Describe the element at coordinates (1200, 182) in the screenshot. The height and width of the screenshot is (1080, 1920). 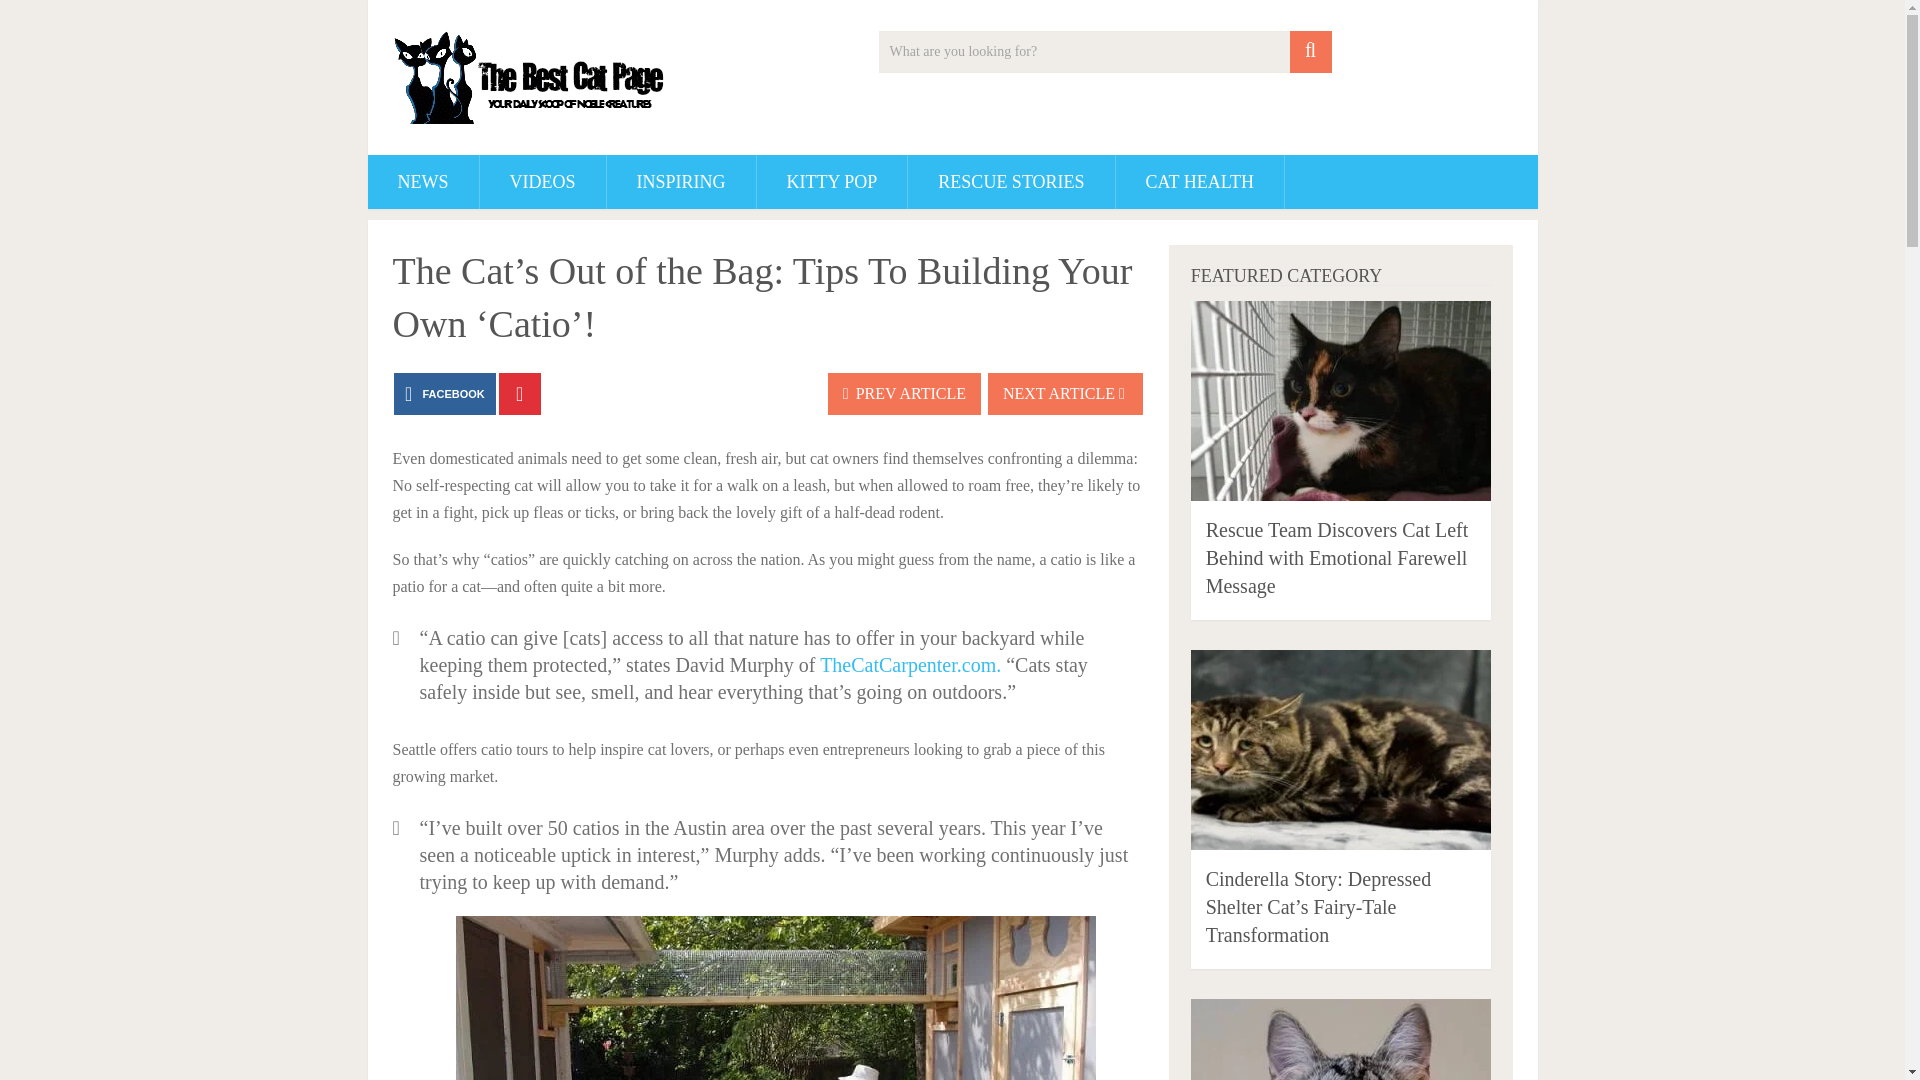
I see `CAT HEALTH` at that location.